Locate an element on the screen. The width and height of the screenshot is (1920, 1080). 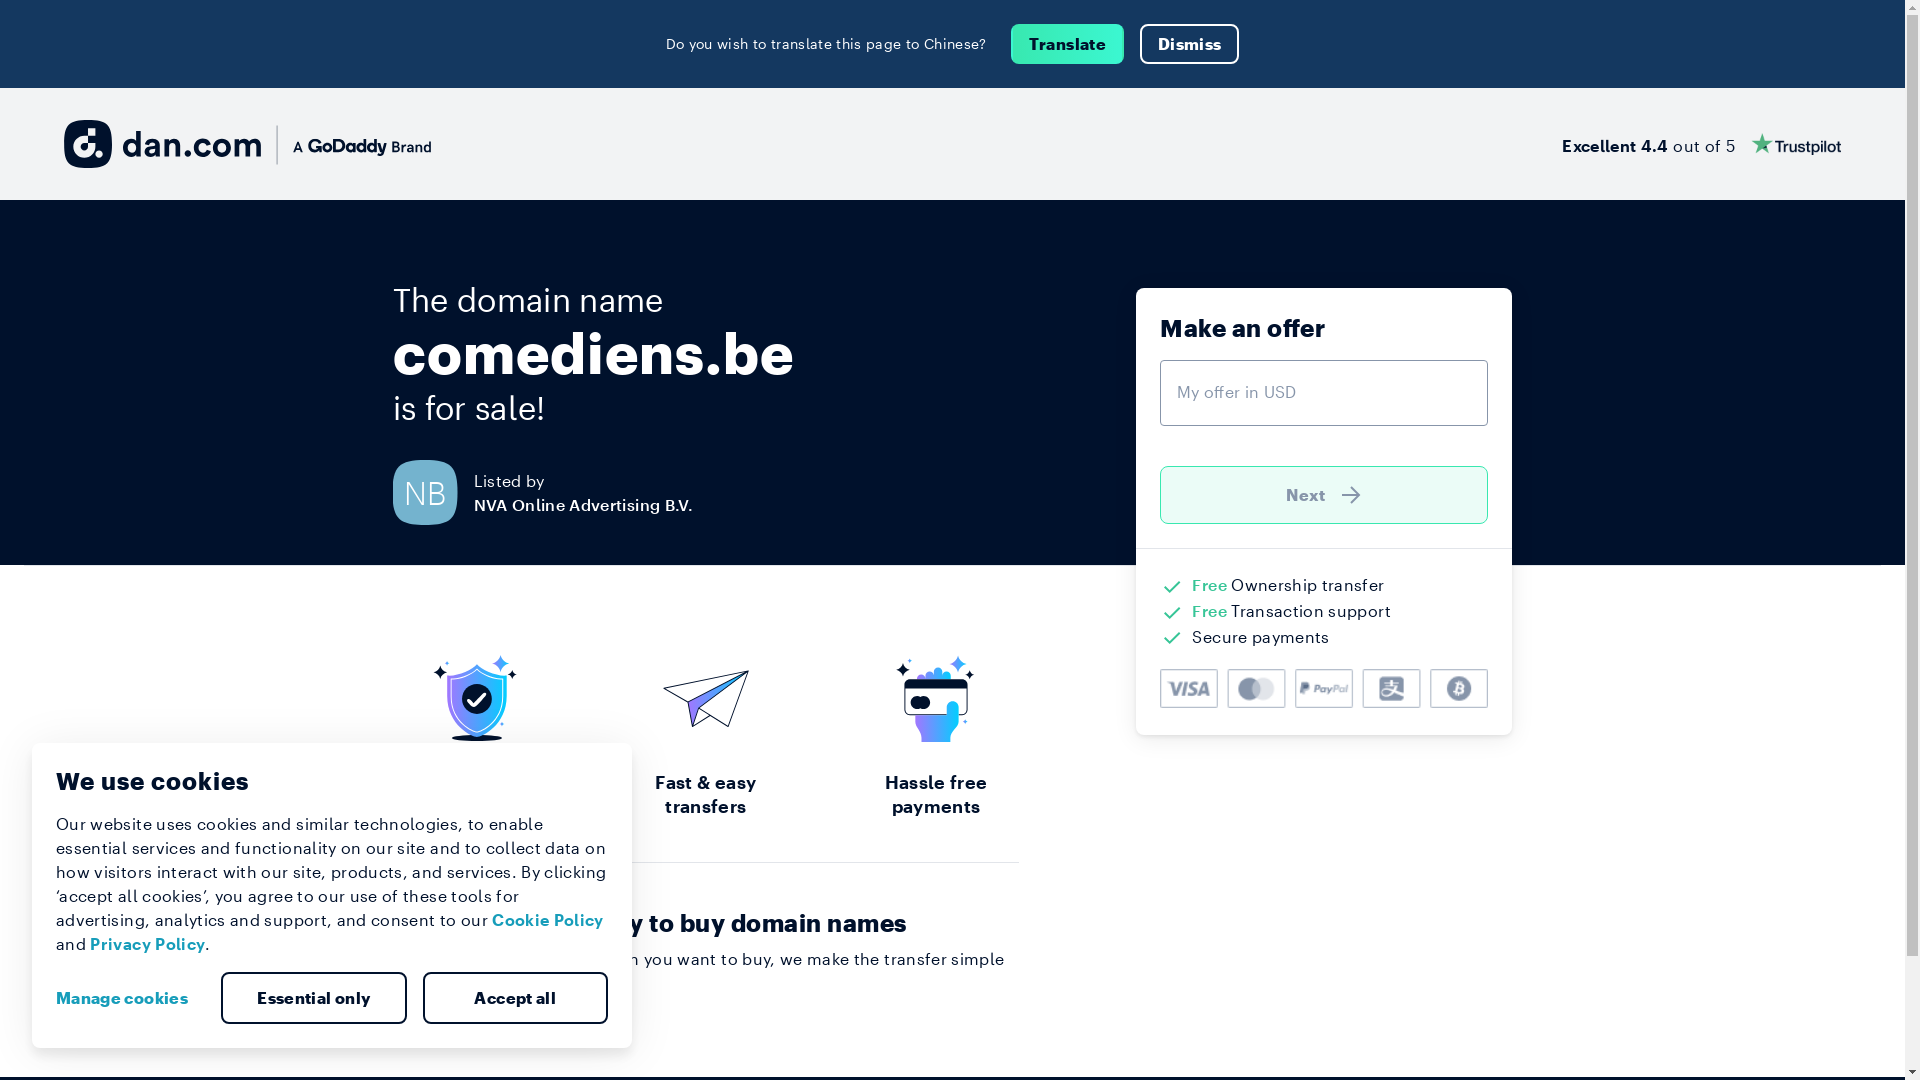
Translate is located at coordinates (1068, 44).